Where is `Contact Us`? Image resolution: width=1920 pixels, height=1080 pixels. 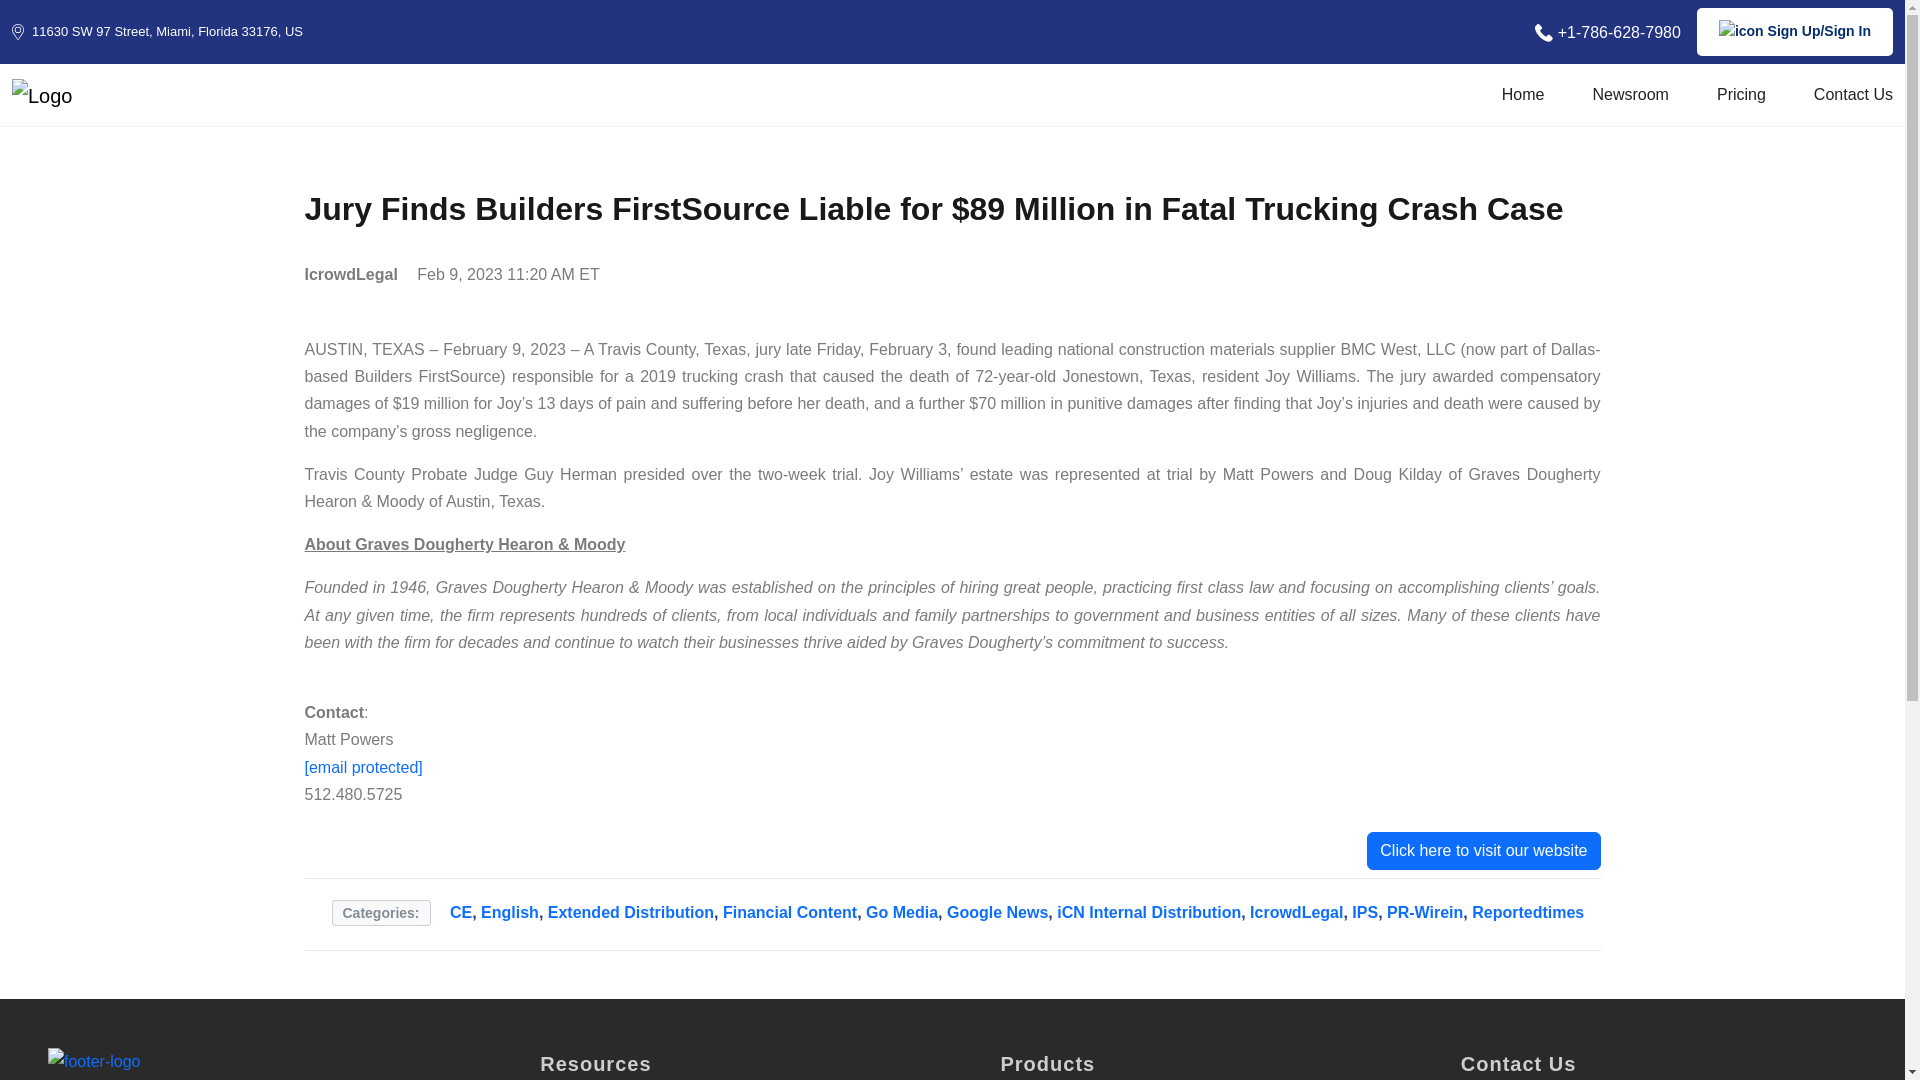 Contact Us is located at coordinates (1854, 94).